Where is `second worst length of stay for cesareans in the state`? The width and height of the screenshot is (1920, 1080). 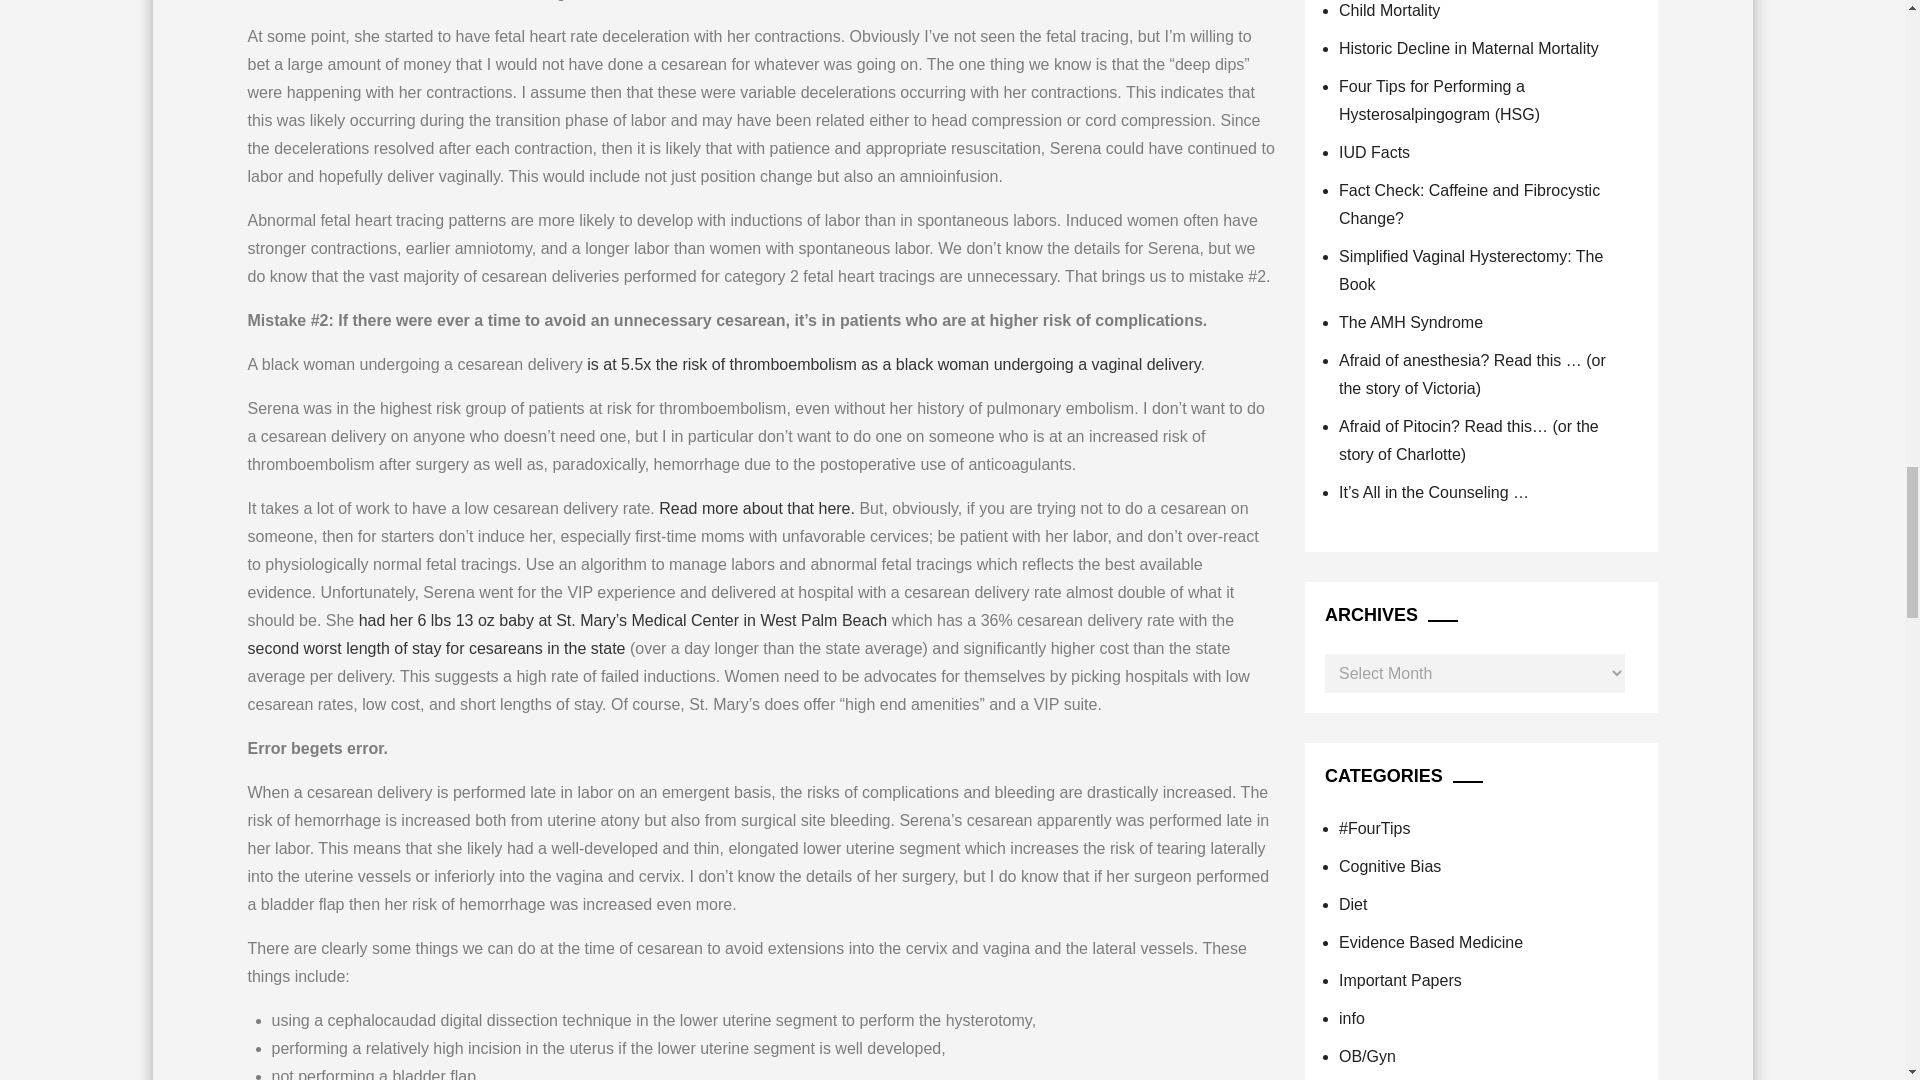
second worst length of stay for cesareans in the state is located at coordinates (436, 648).